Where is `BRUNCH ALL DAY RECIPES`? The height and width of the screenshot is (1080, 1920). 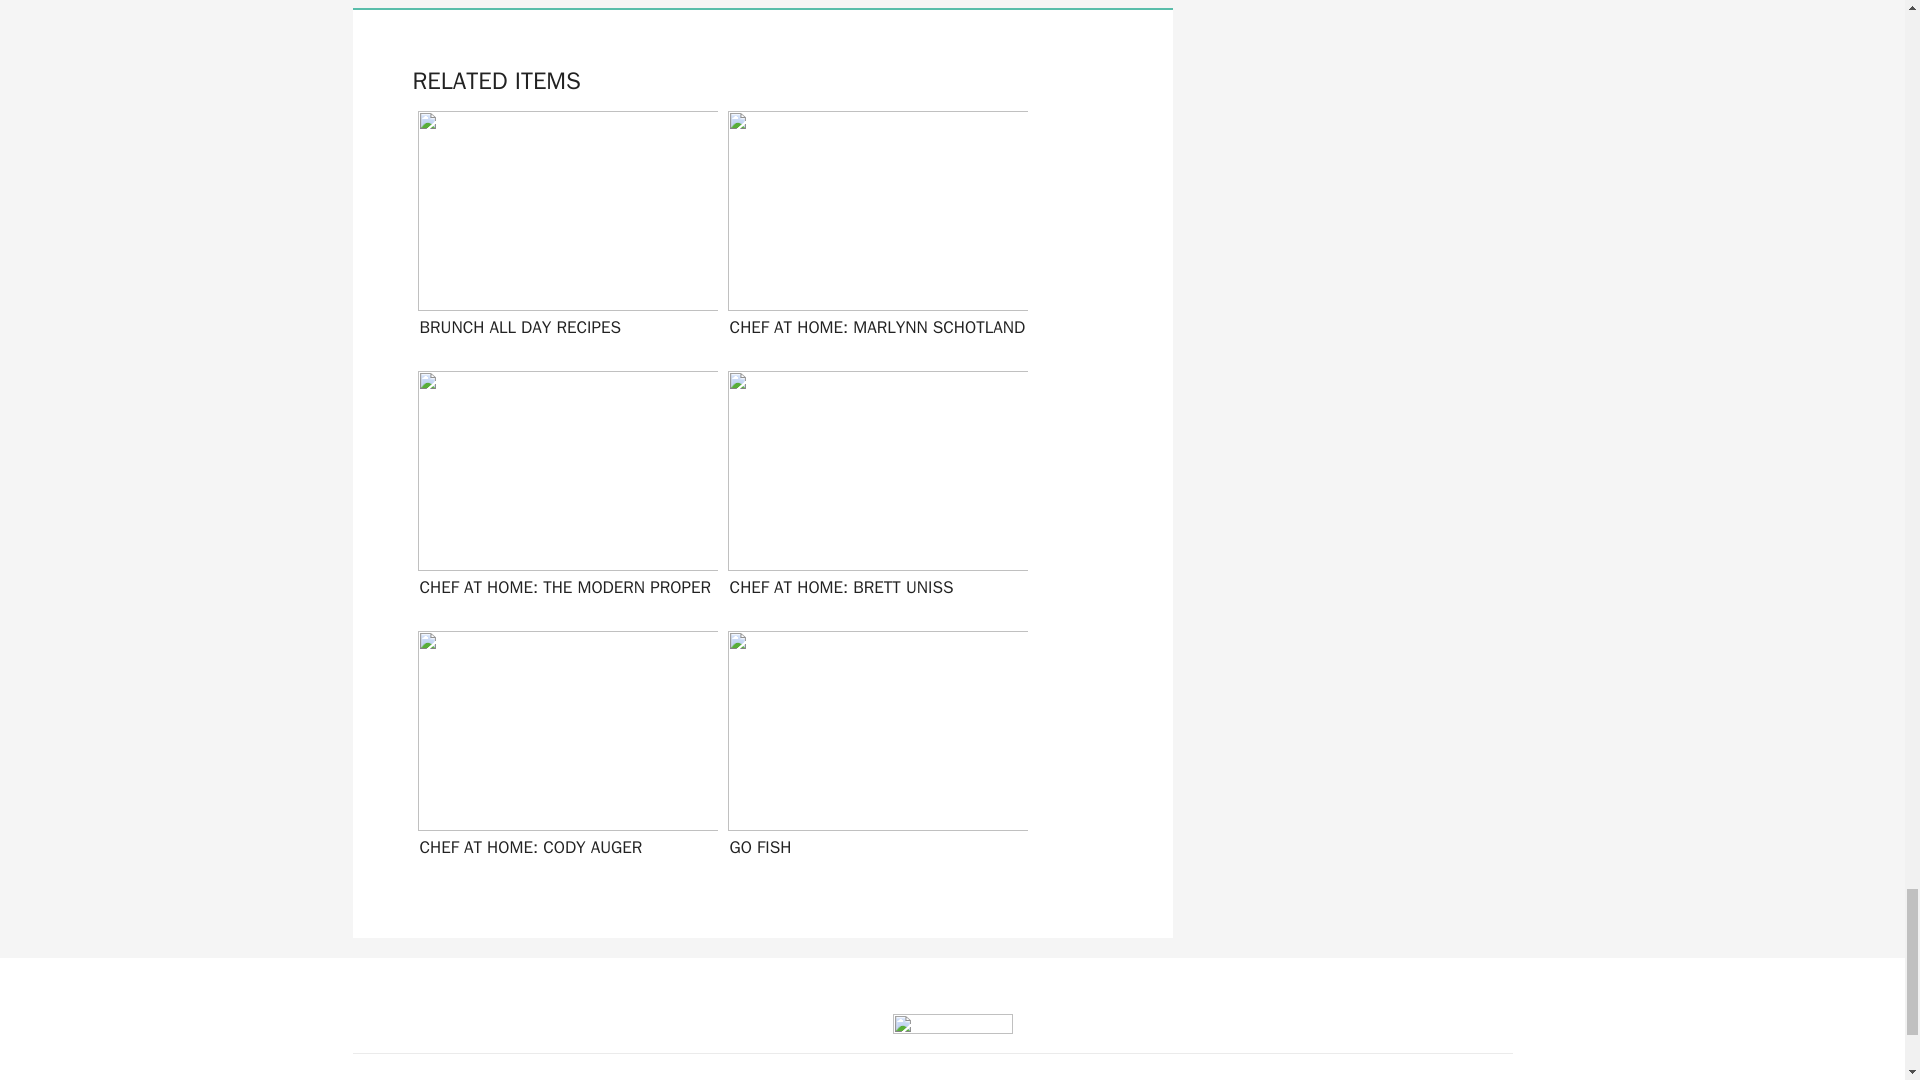
BRUNCH ALL DAY RECIPES is located at coordinates (562, 230).